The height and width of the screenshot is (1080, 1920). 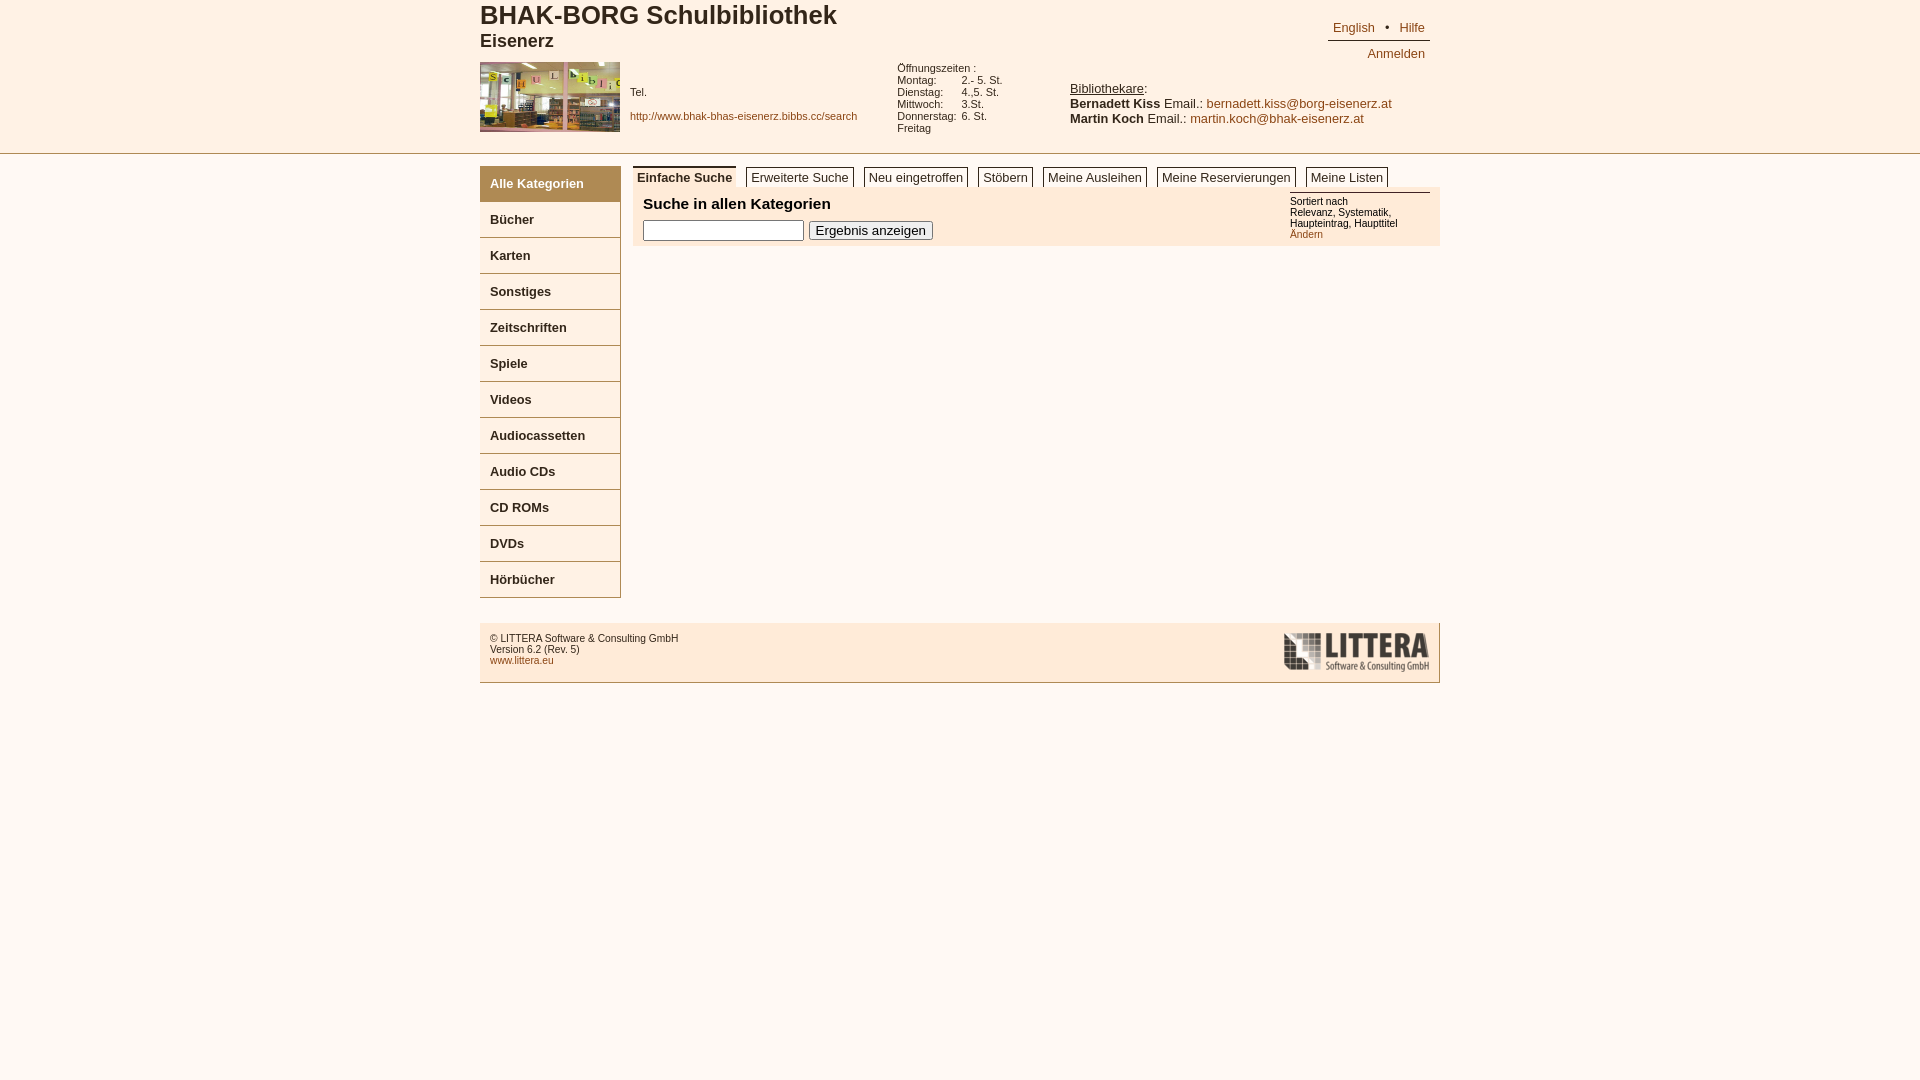 I want to click on Neu eingetroffen, so click(x=916, y=176).